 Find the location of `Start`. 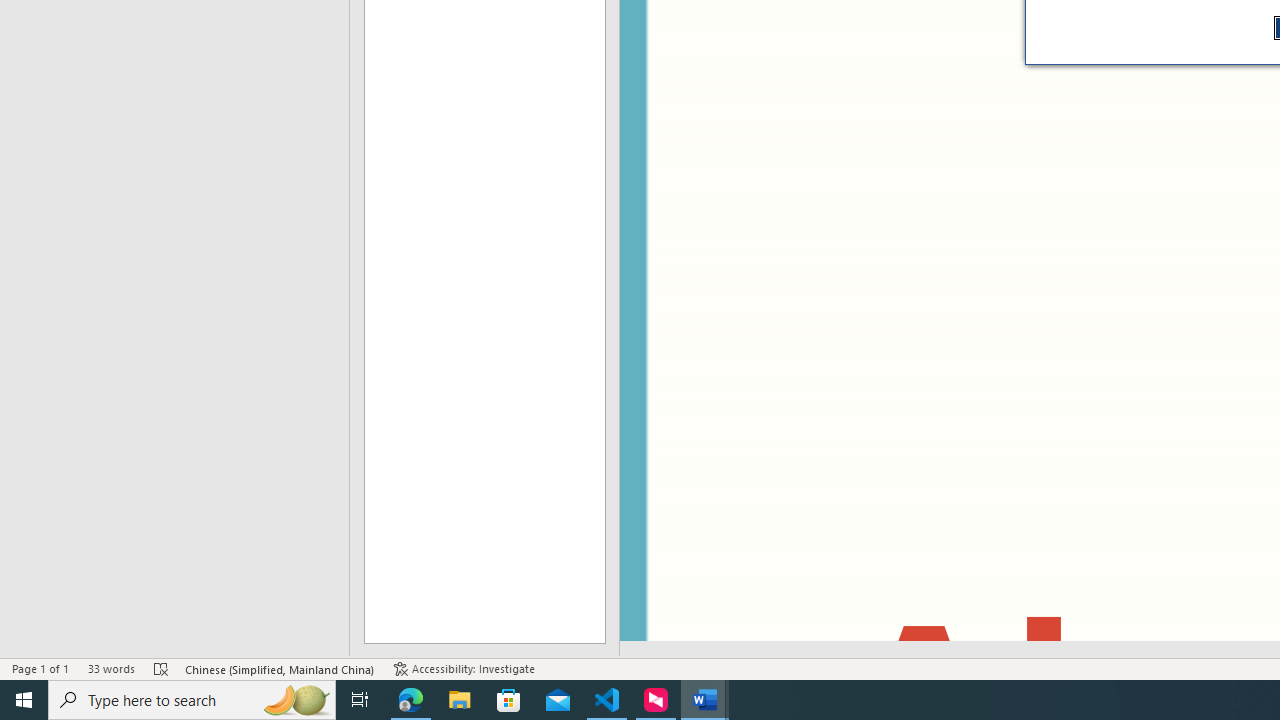

Start is located at coordinates (24, 700).